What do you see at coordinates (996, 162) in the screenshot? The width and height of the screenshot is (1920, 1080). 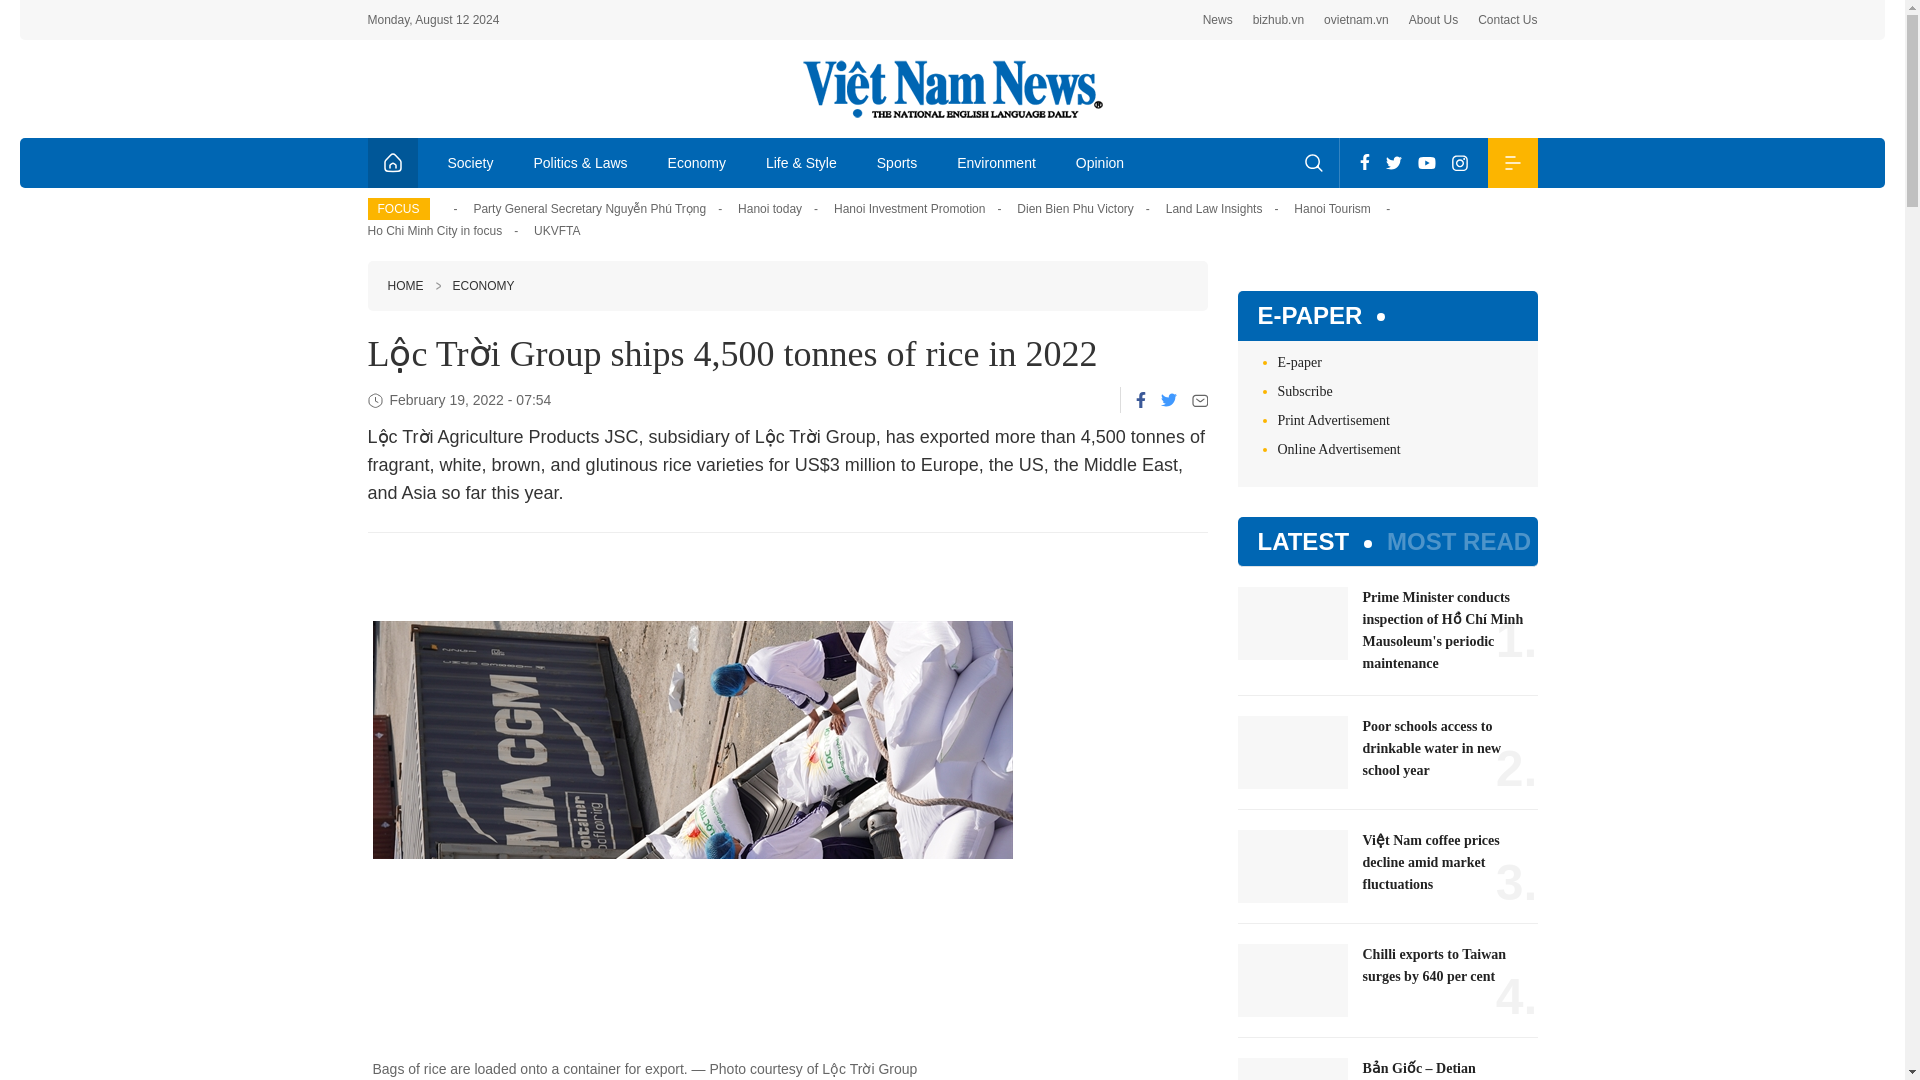 I see `Environment` at bounding box center [996, 162].